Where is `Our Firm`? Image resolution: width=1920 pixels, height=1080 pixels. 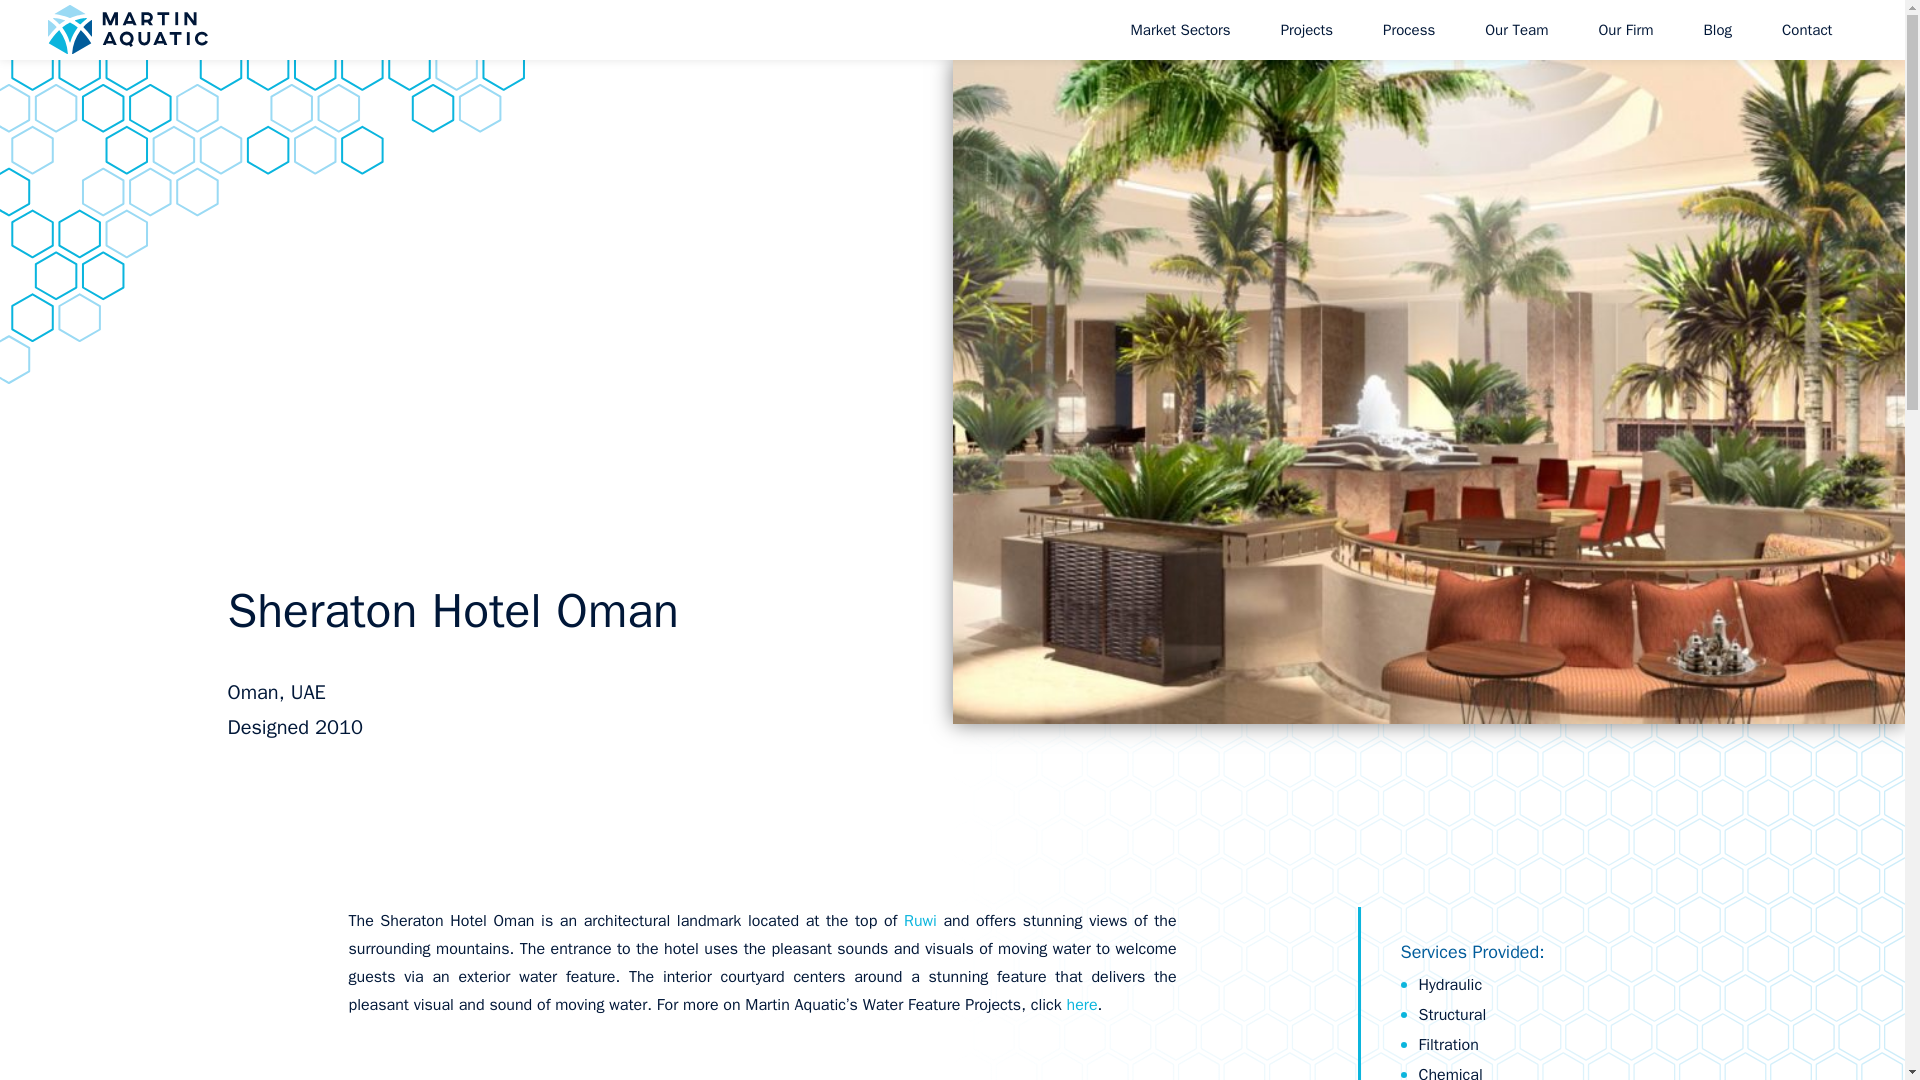
Our Firm is located at coordinates (1625, 30).